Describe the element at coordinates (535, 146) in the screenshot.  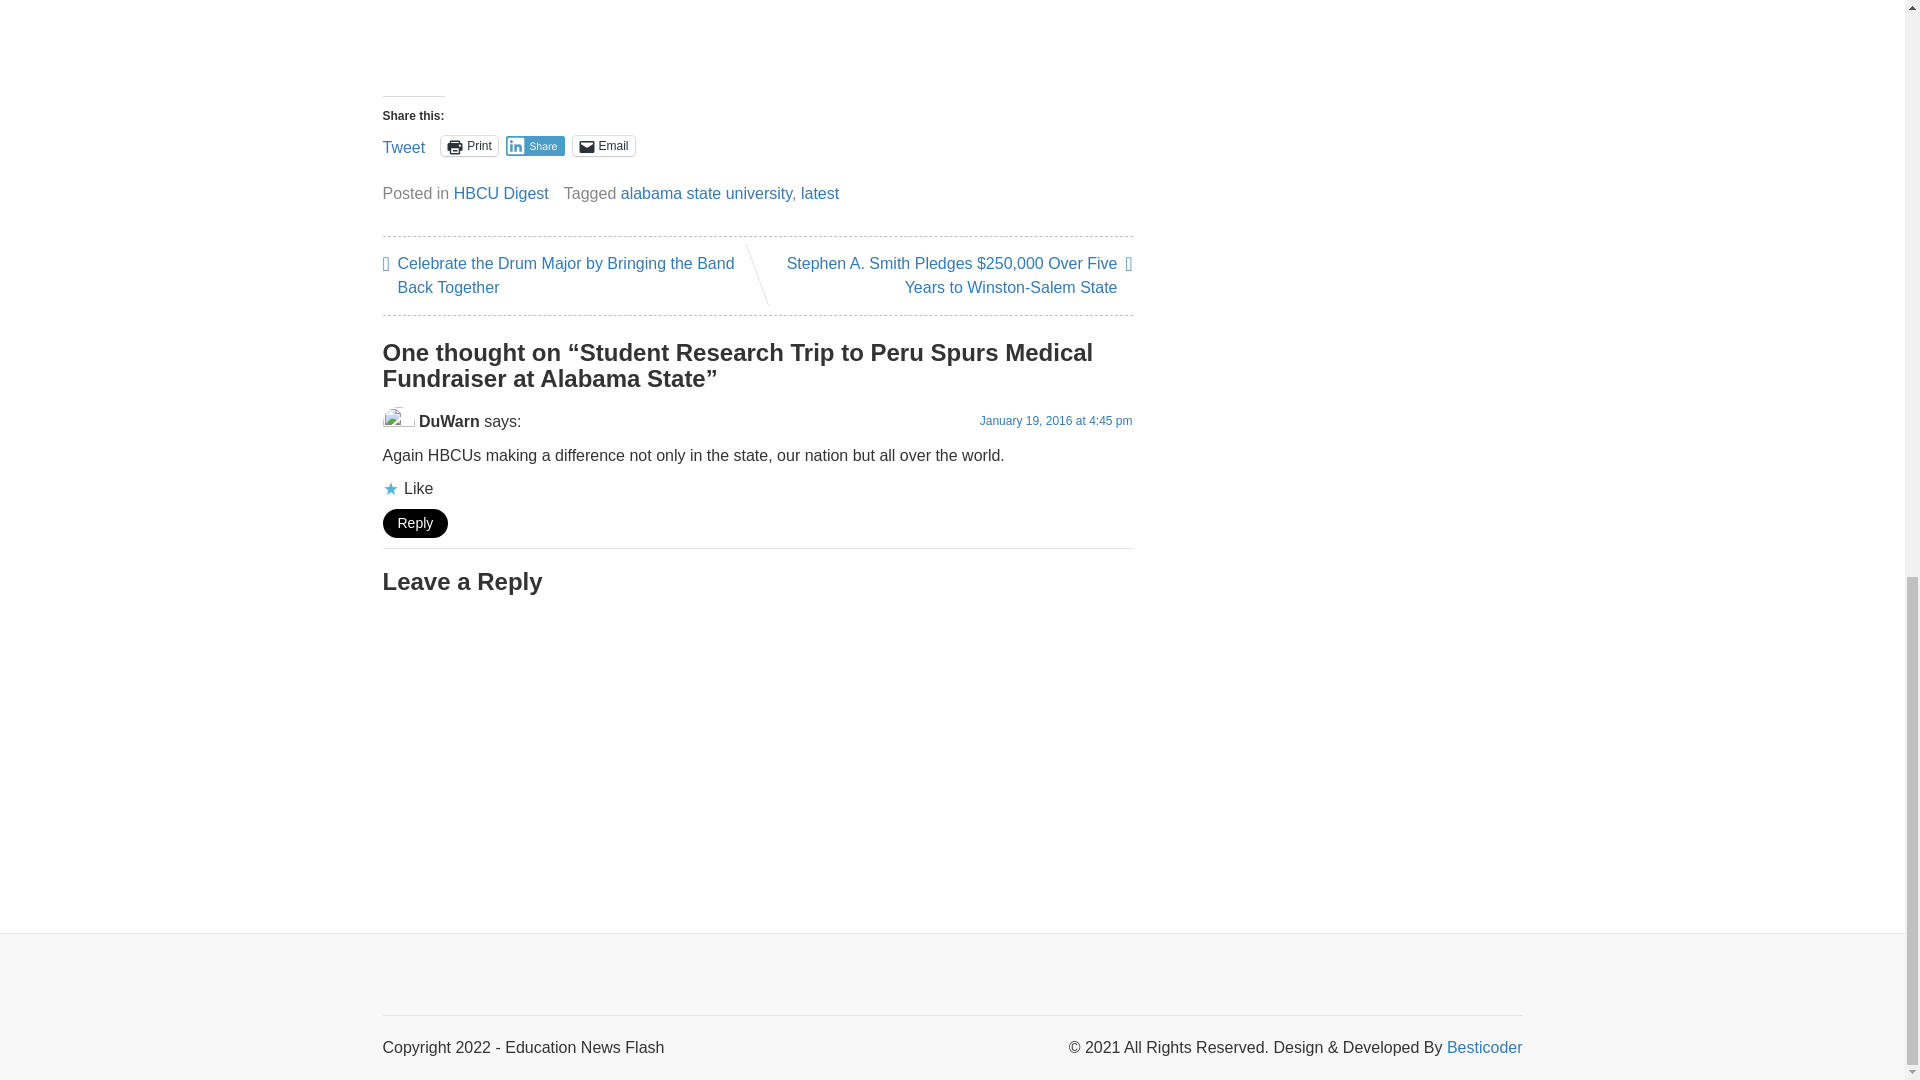
I see `Share` at that location.